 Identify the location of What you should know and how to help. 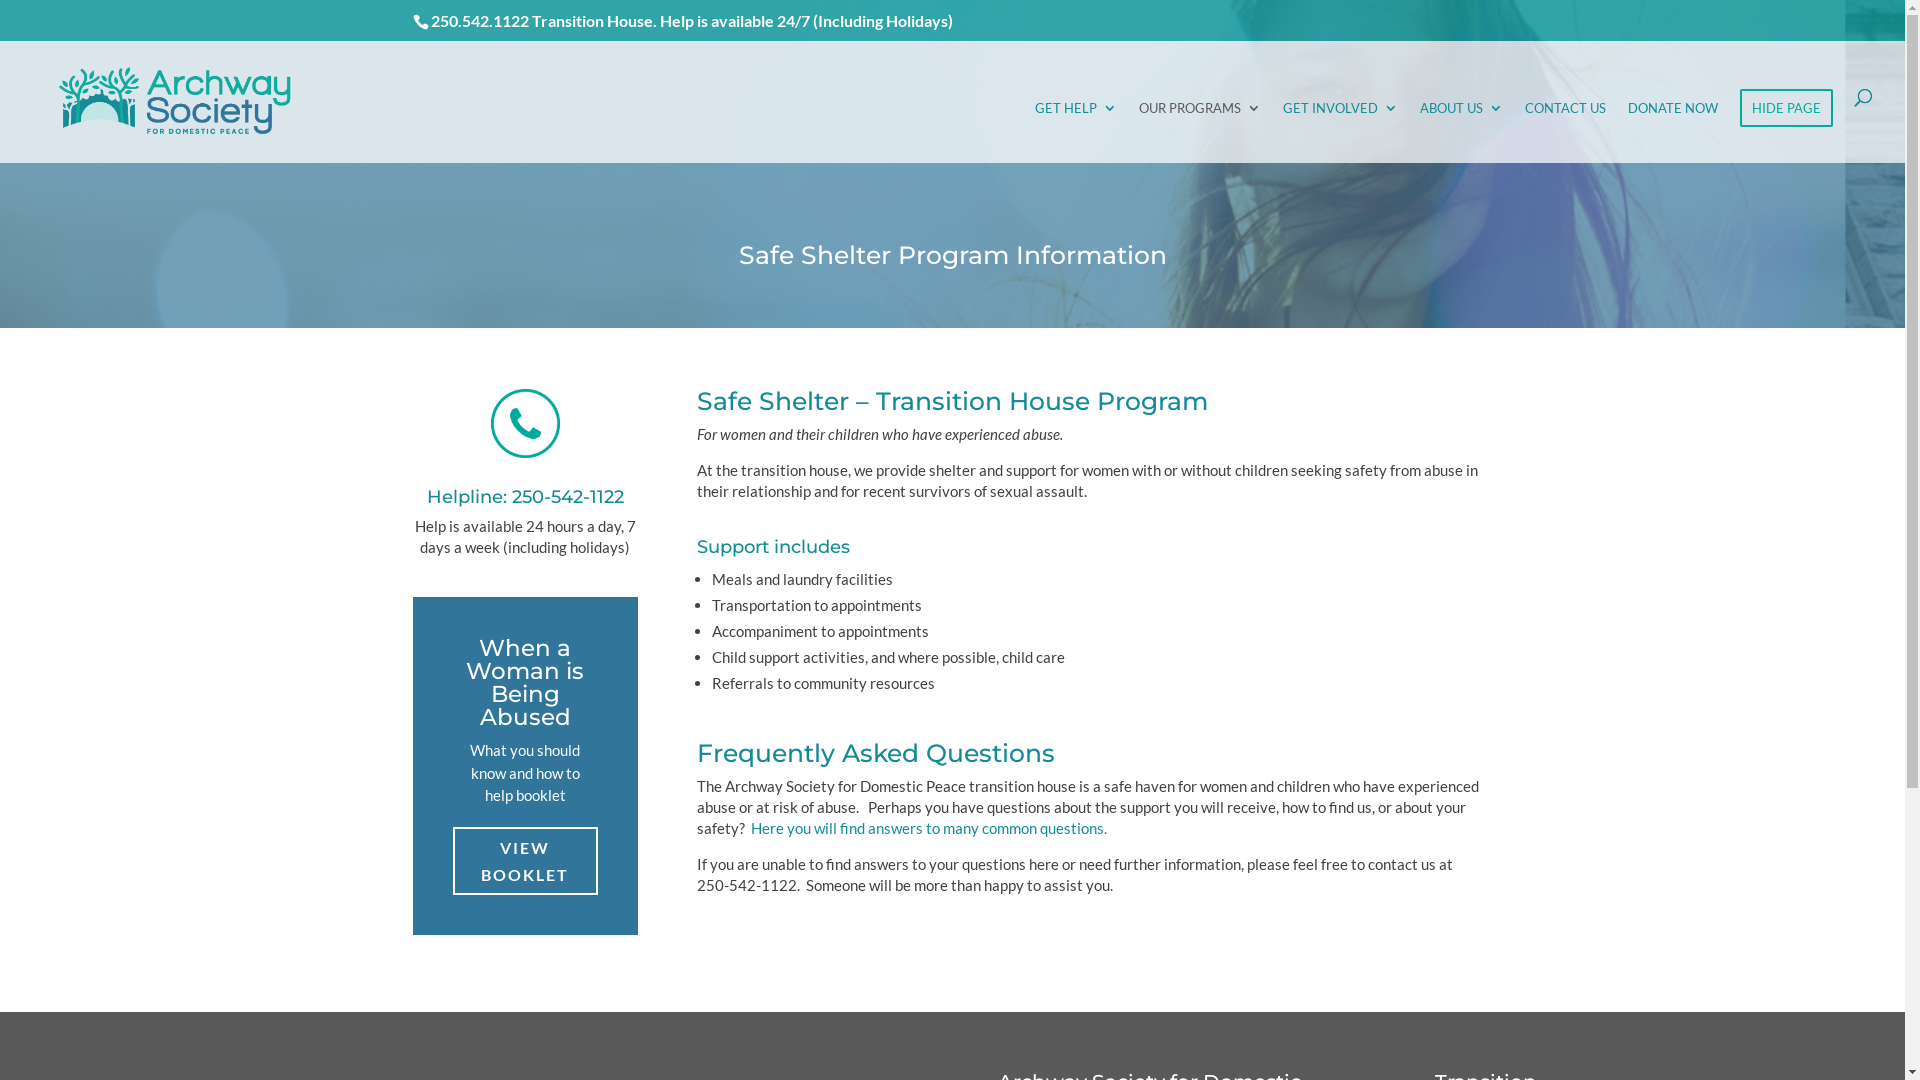
(525, 772).